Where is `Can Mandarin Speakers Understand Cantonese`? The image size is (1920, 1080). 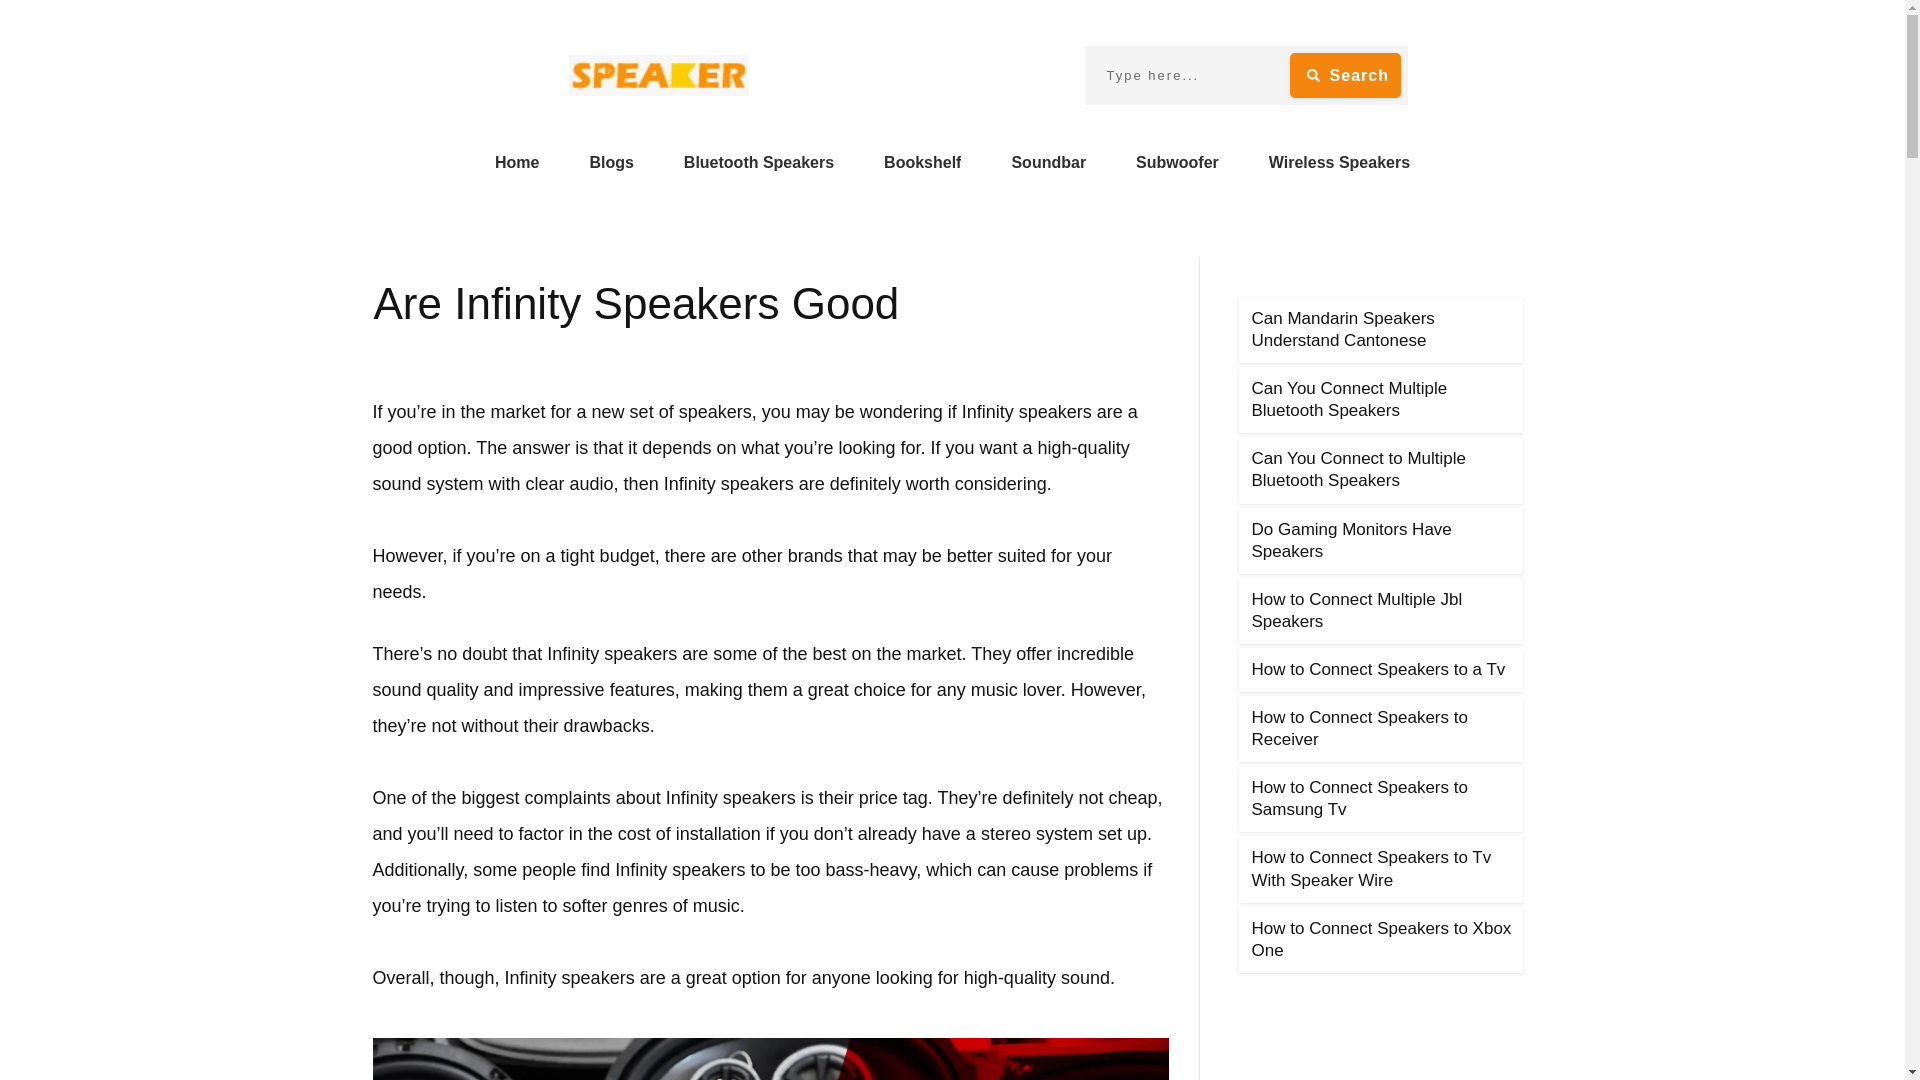
Can Mandarin Speakers Understand Cantonese is located at coordinates (1342, 328).